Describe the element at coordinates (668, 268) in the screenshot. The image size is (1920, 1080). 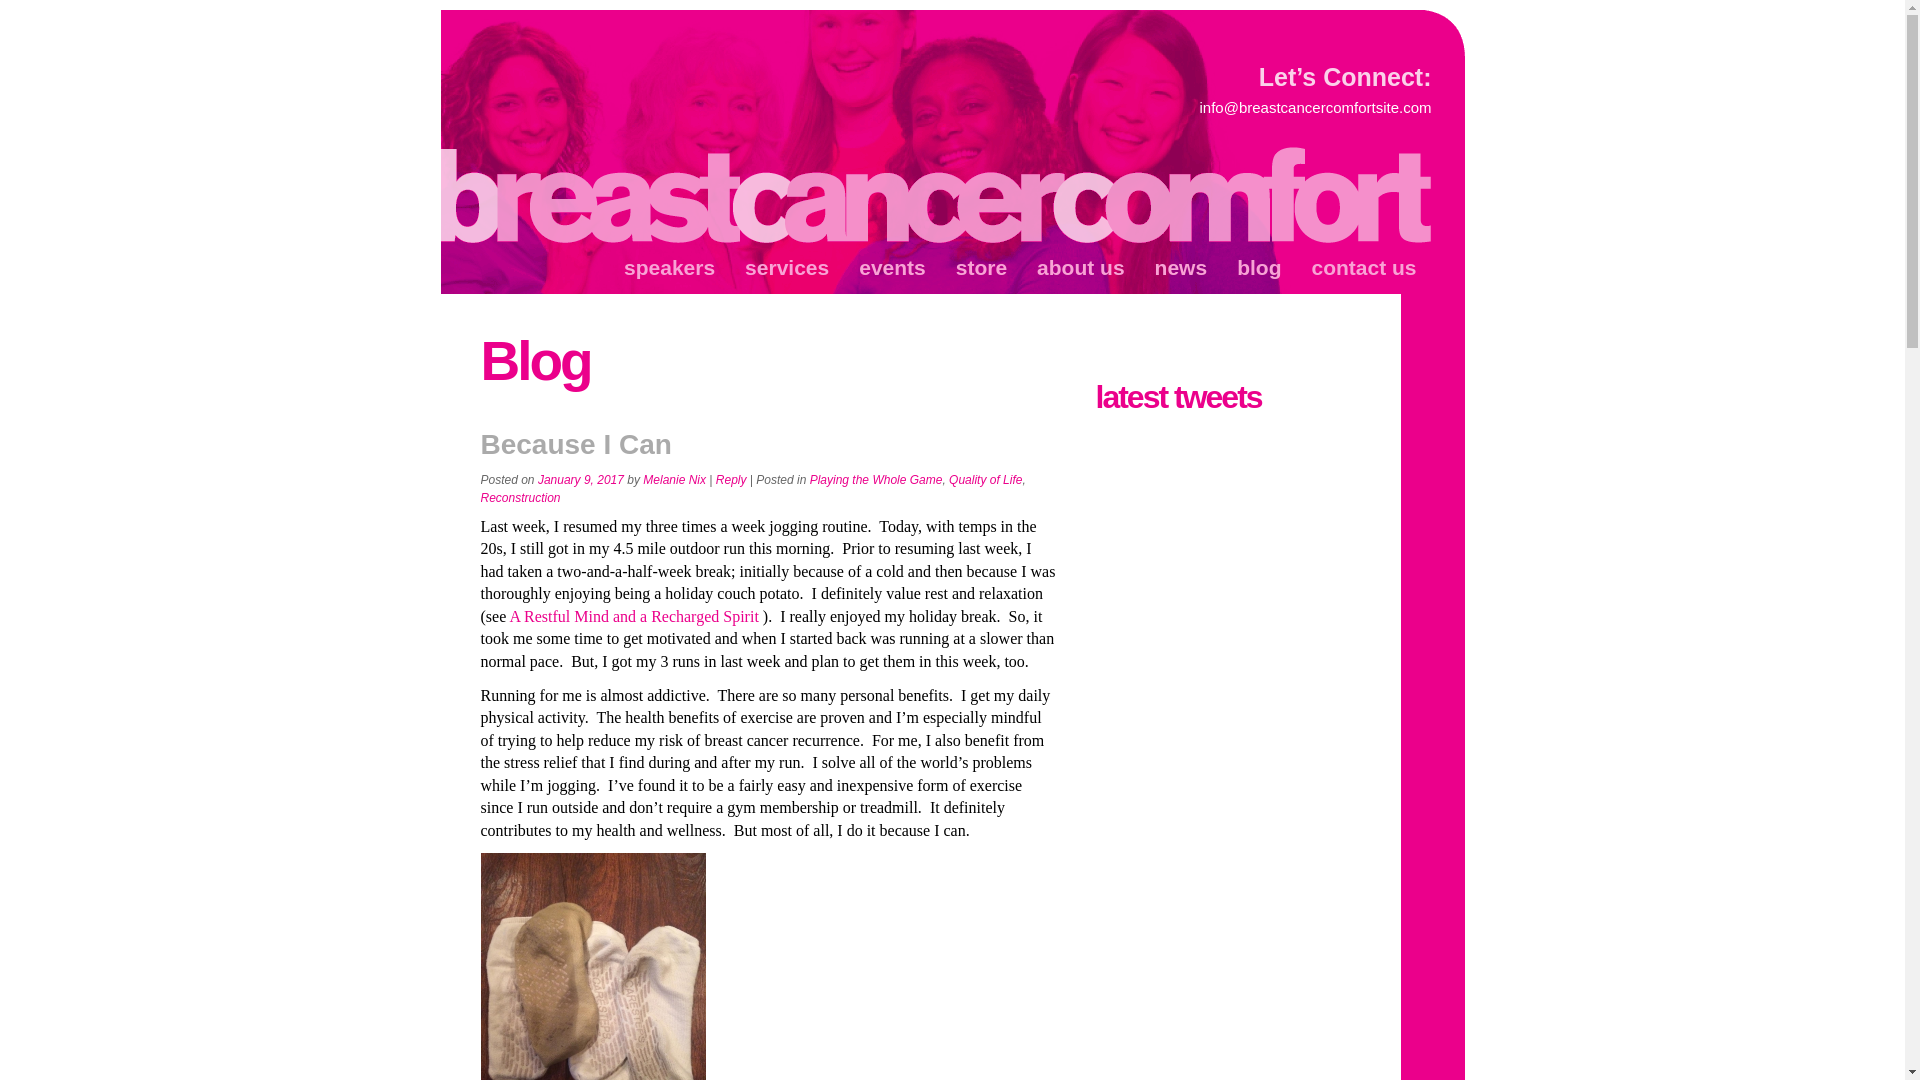
I see `speakers` at that location.